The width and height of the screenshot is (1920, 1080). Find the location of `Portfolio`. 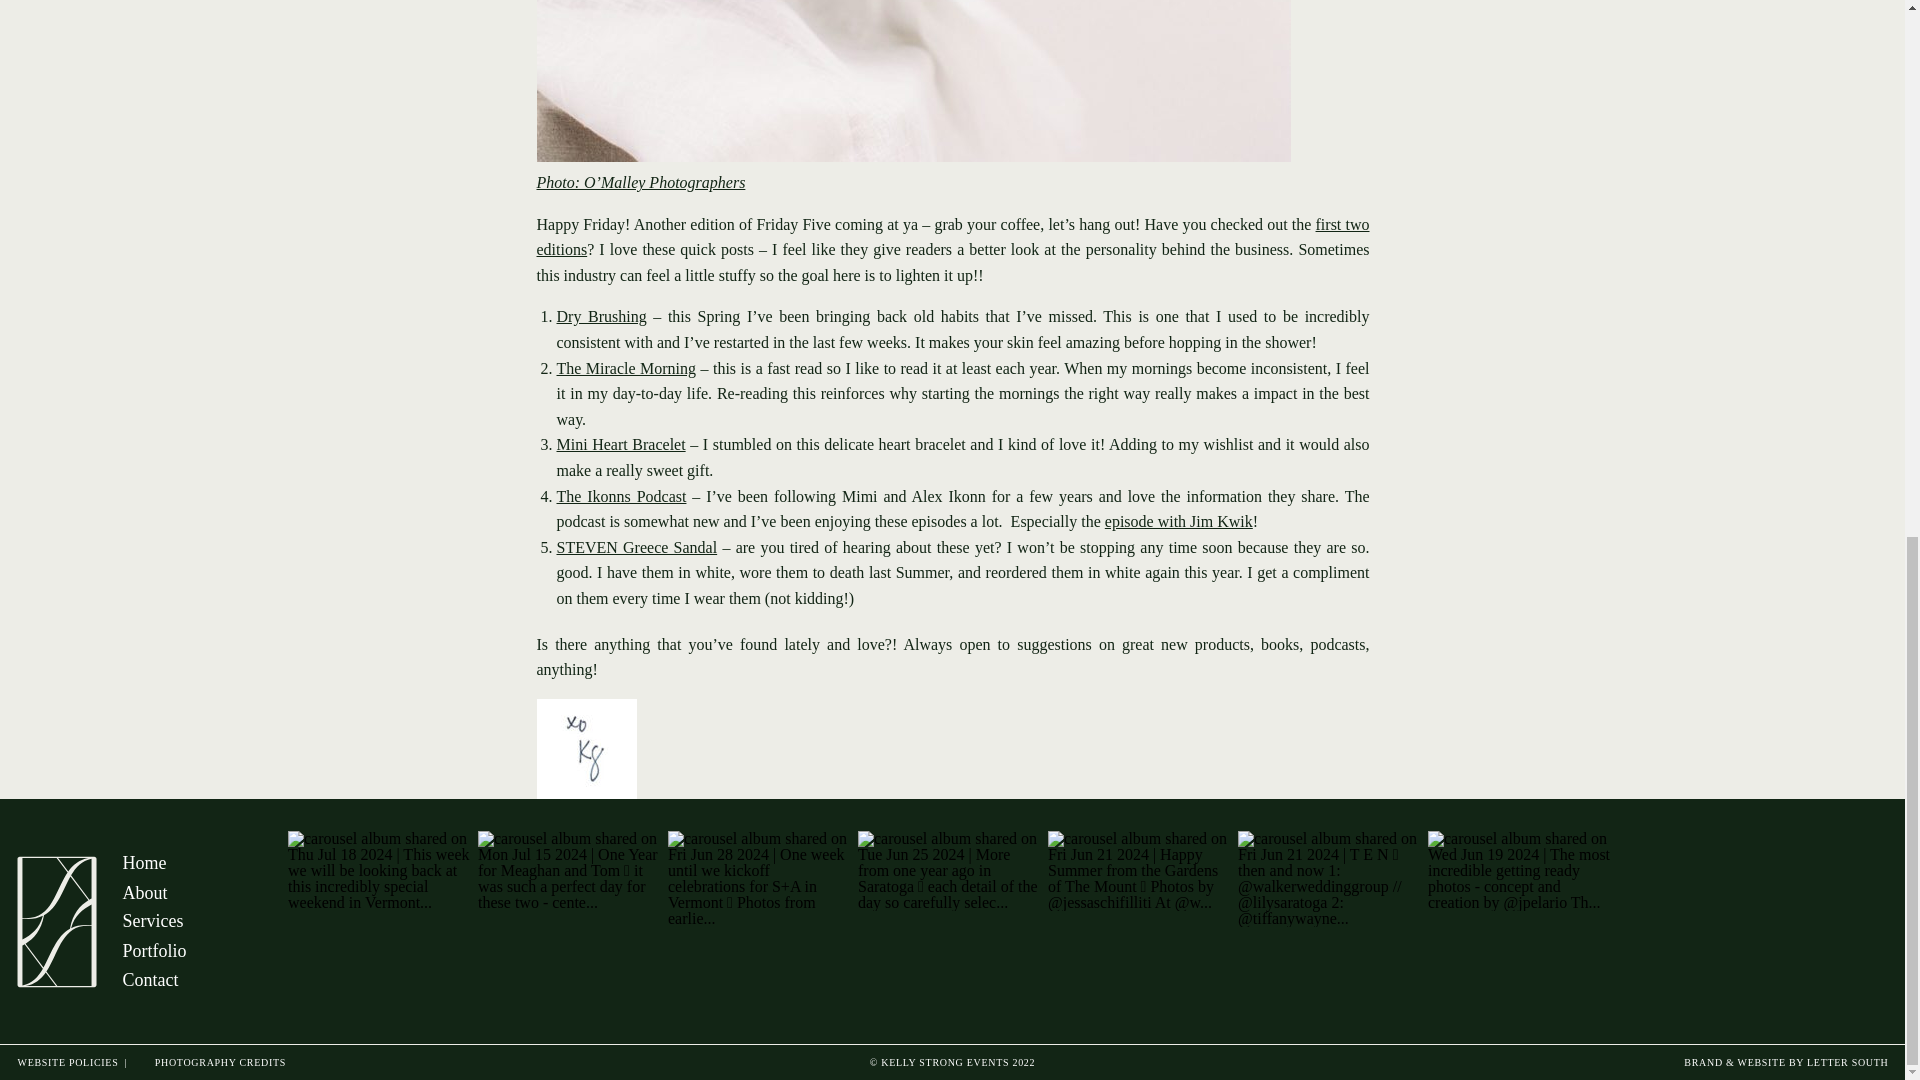

Portfolio is located at coordinates (216, 949).